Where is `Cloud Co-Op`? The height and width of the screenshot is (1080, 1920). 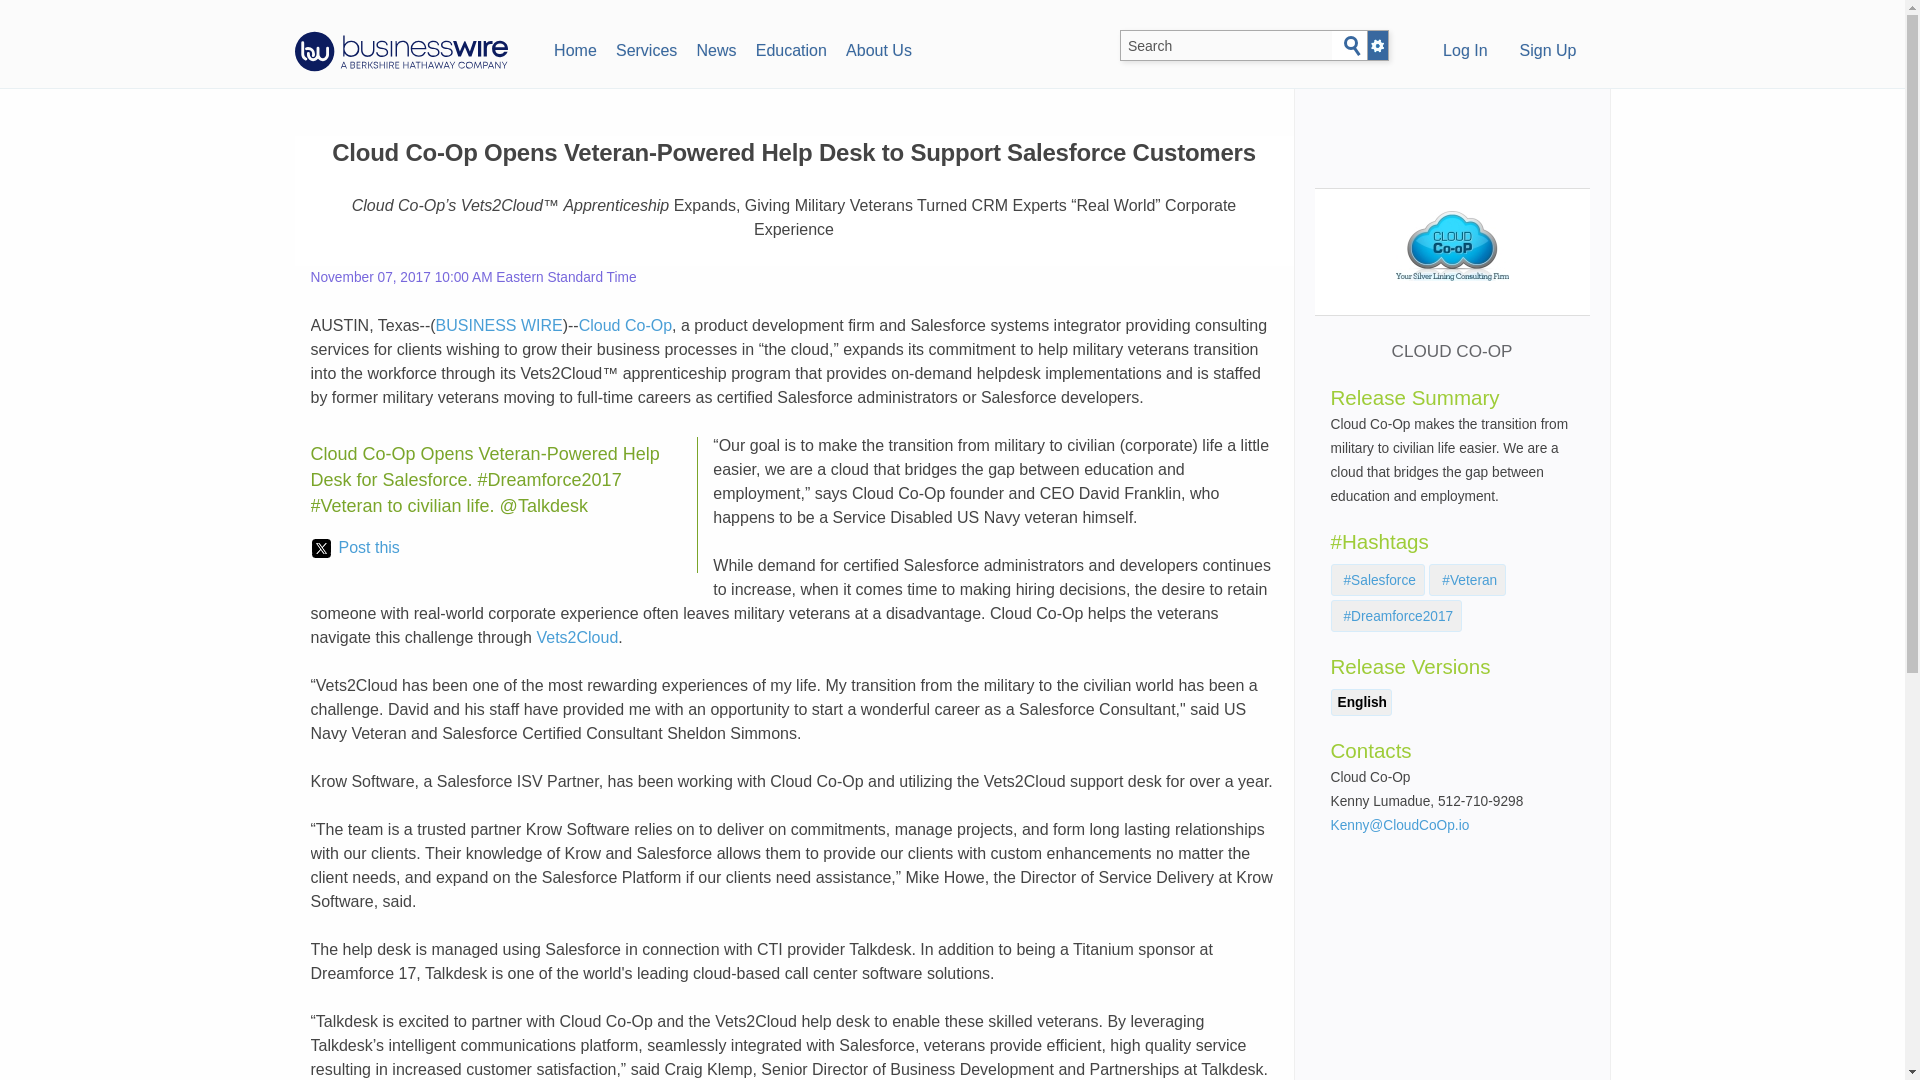
Cloud Co-Op is located at coordinates (626, 325).